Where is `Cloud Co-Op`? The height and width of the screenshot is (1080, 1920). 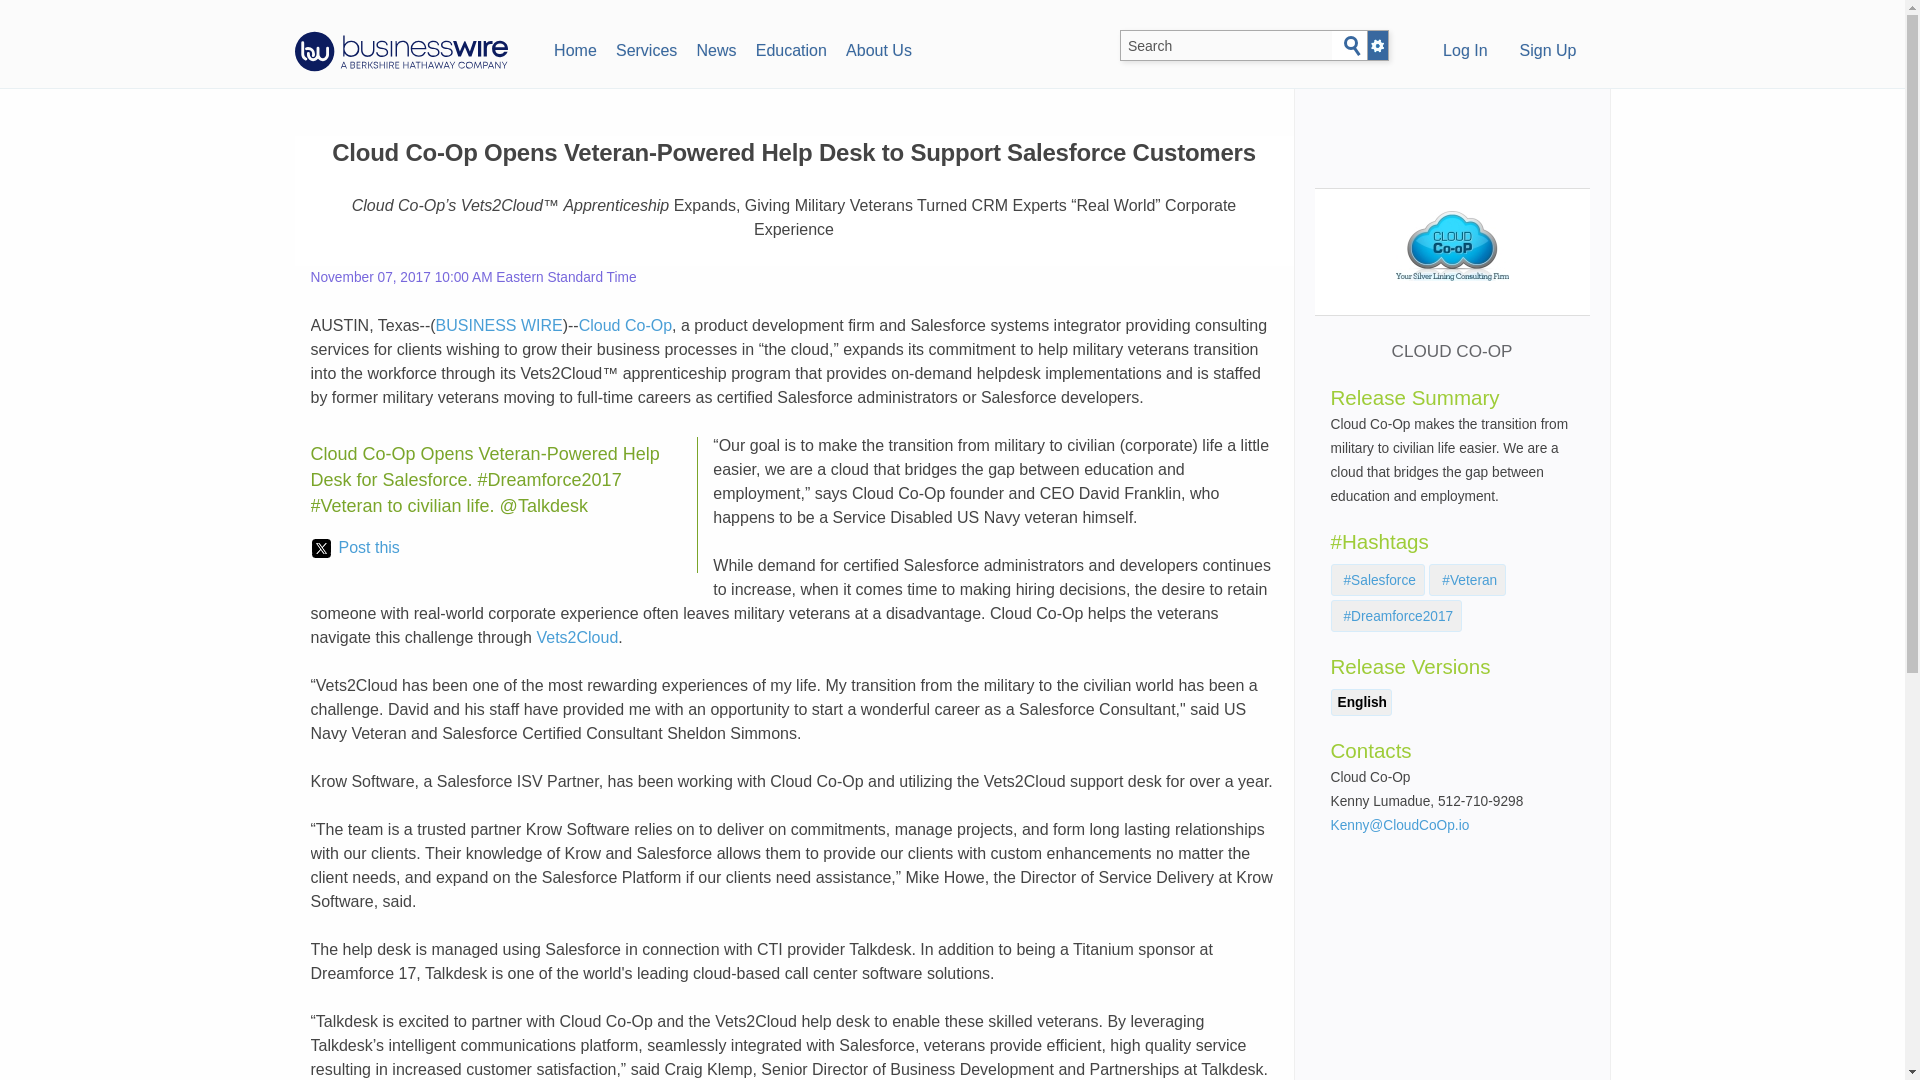
Cloud Co-Op is located at coordinates (626, 325).